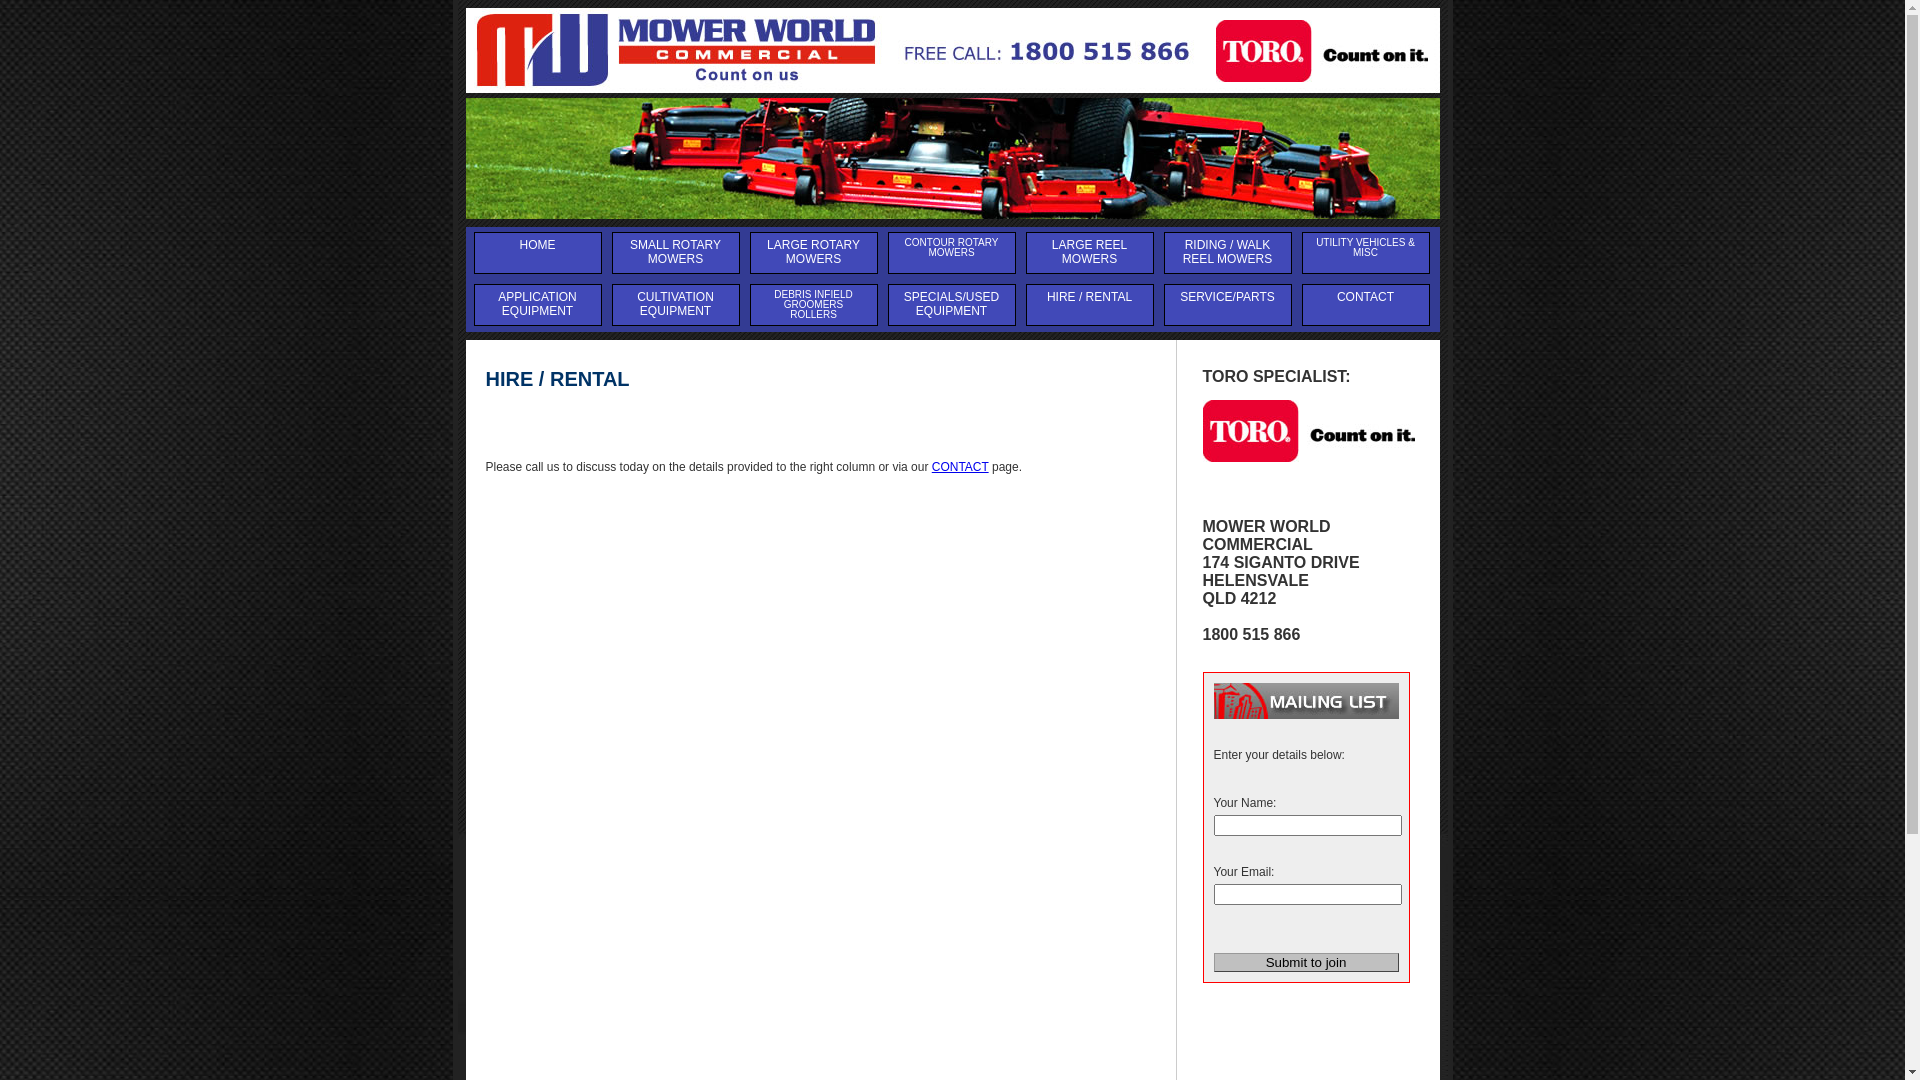 The height and width of the screenshot is (1080, 1920). Describe the element at coordinates (950, 253) in the screenshot. I see `CONTOUR ROTARY MOWERS` at that location.